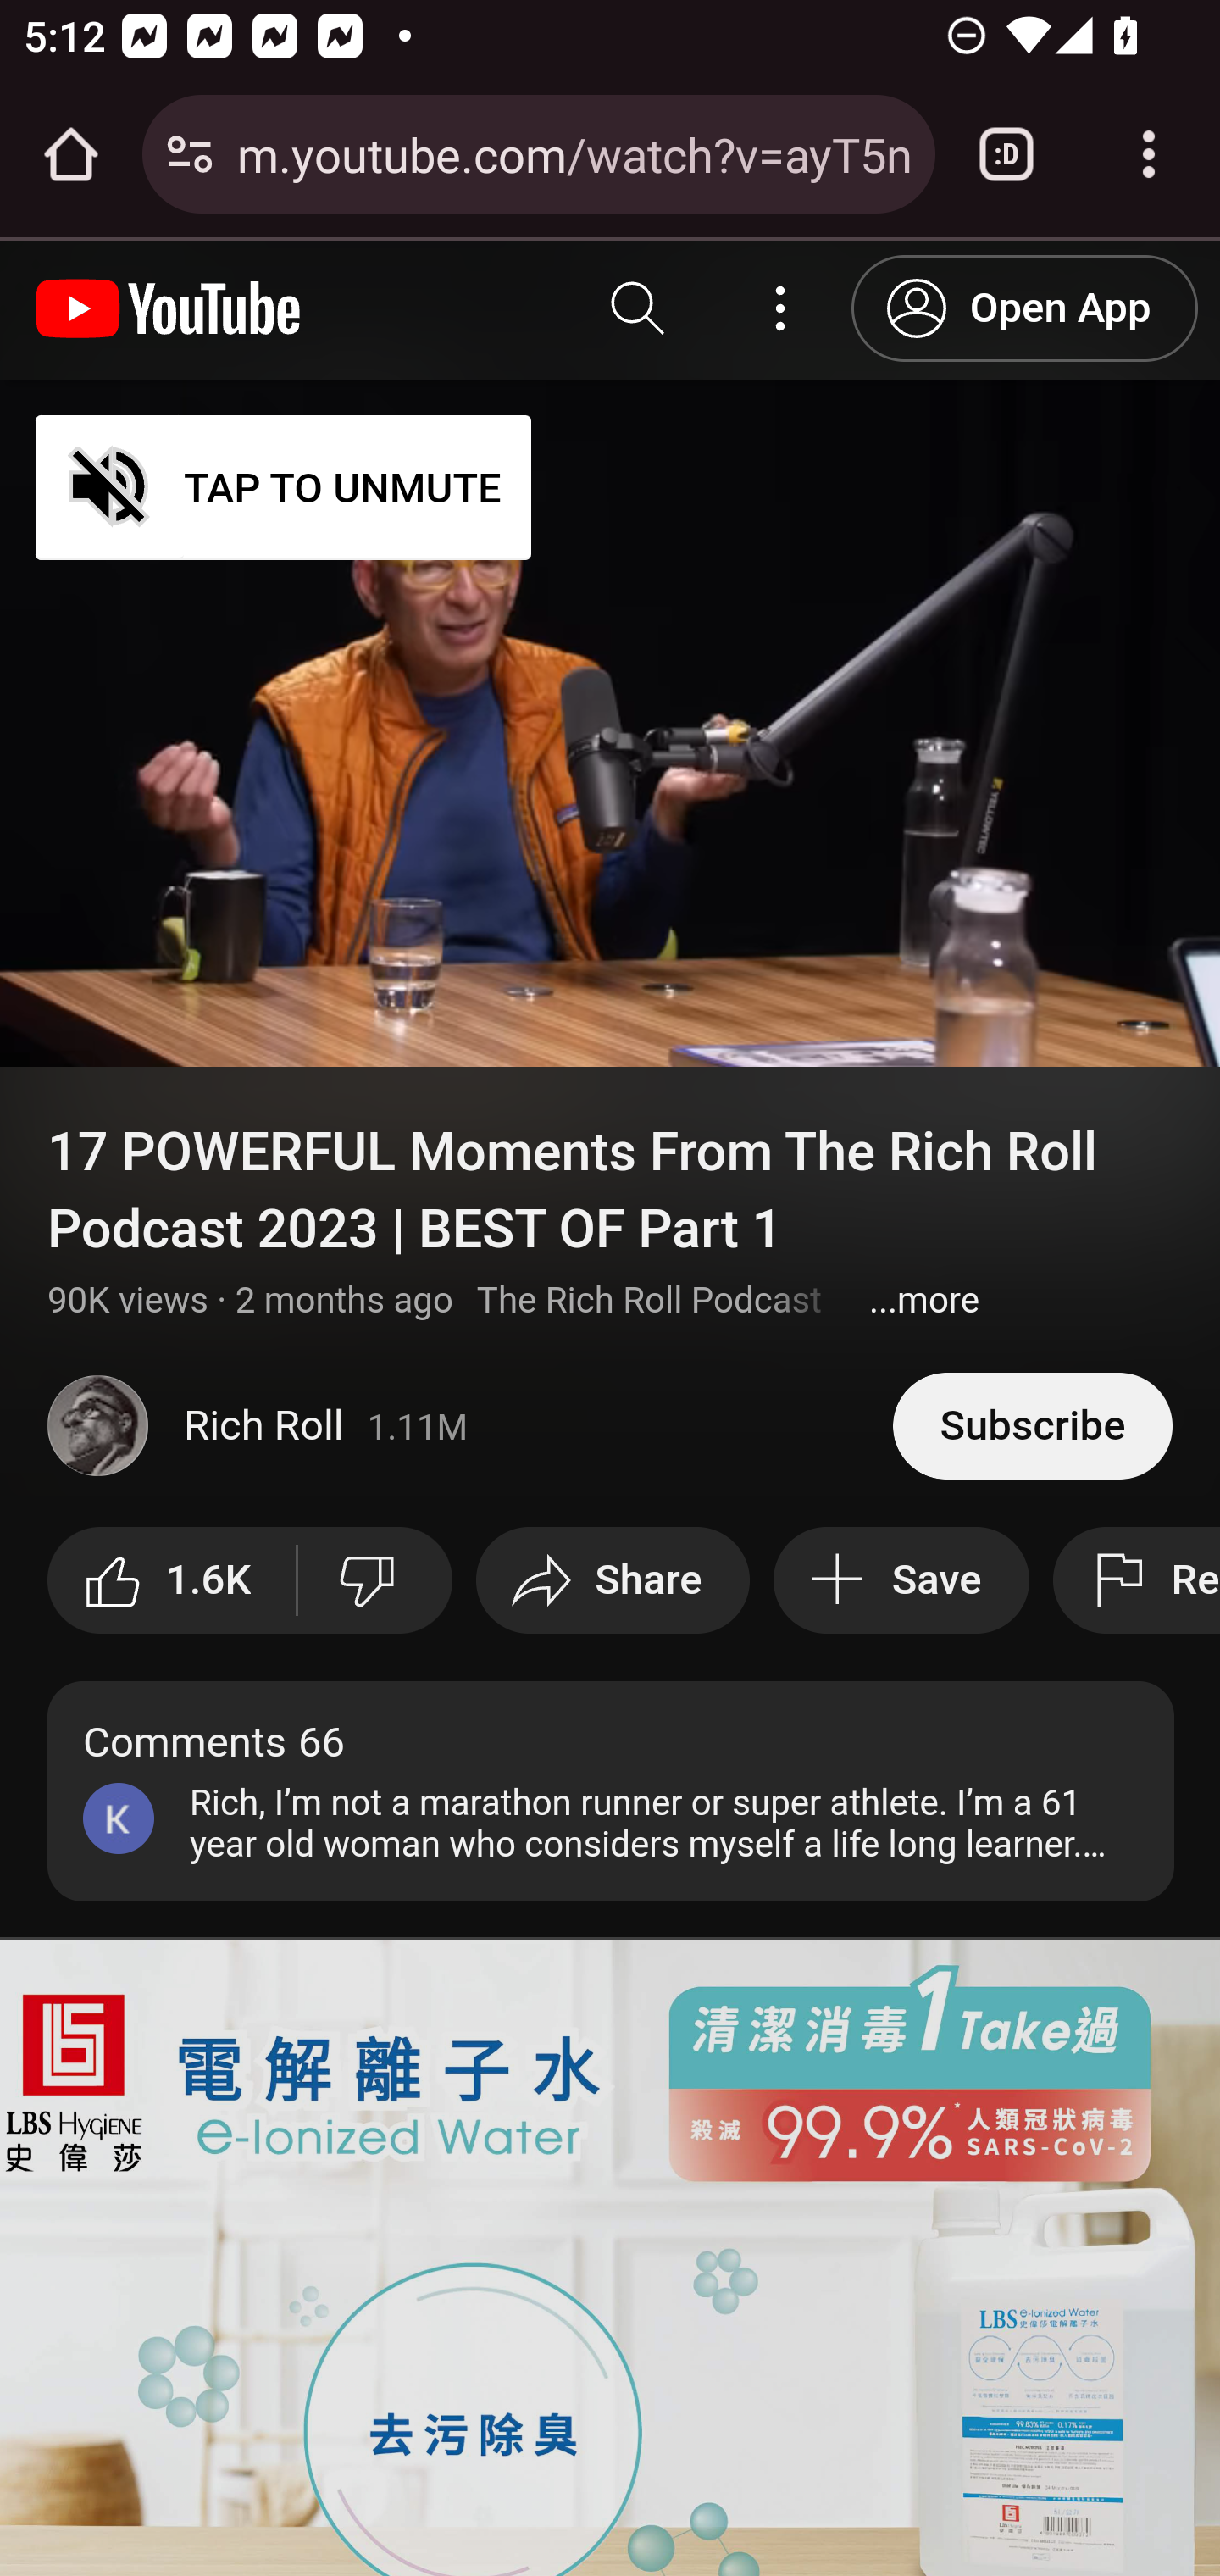 Image resolution: width=1220 pixels, height=2576 pixels. I want to click on YouTube, so click(169, 308).